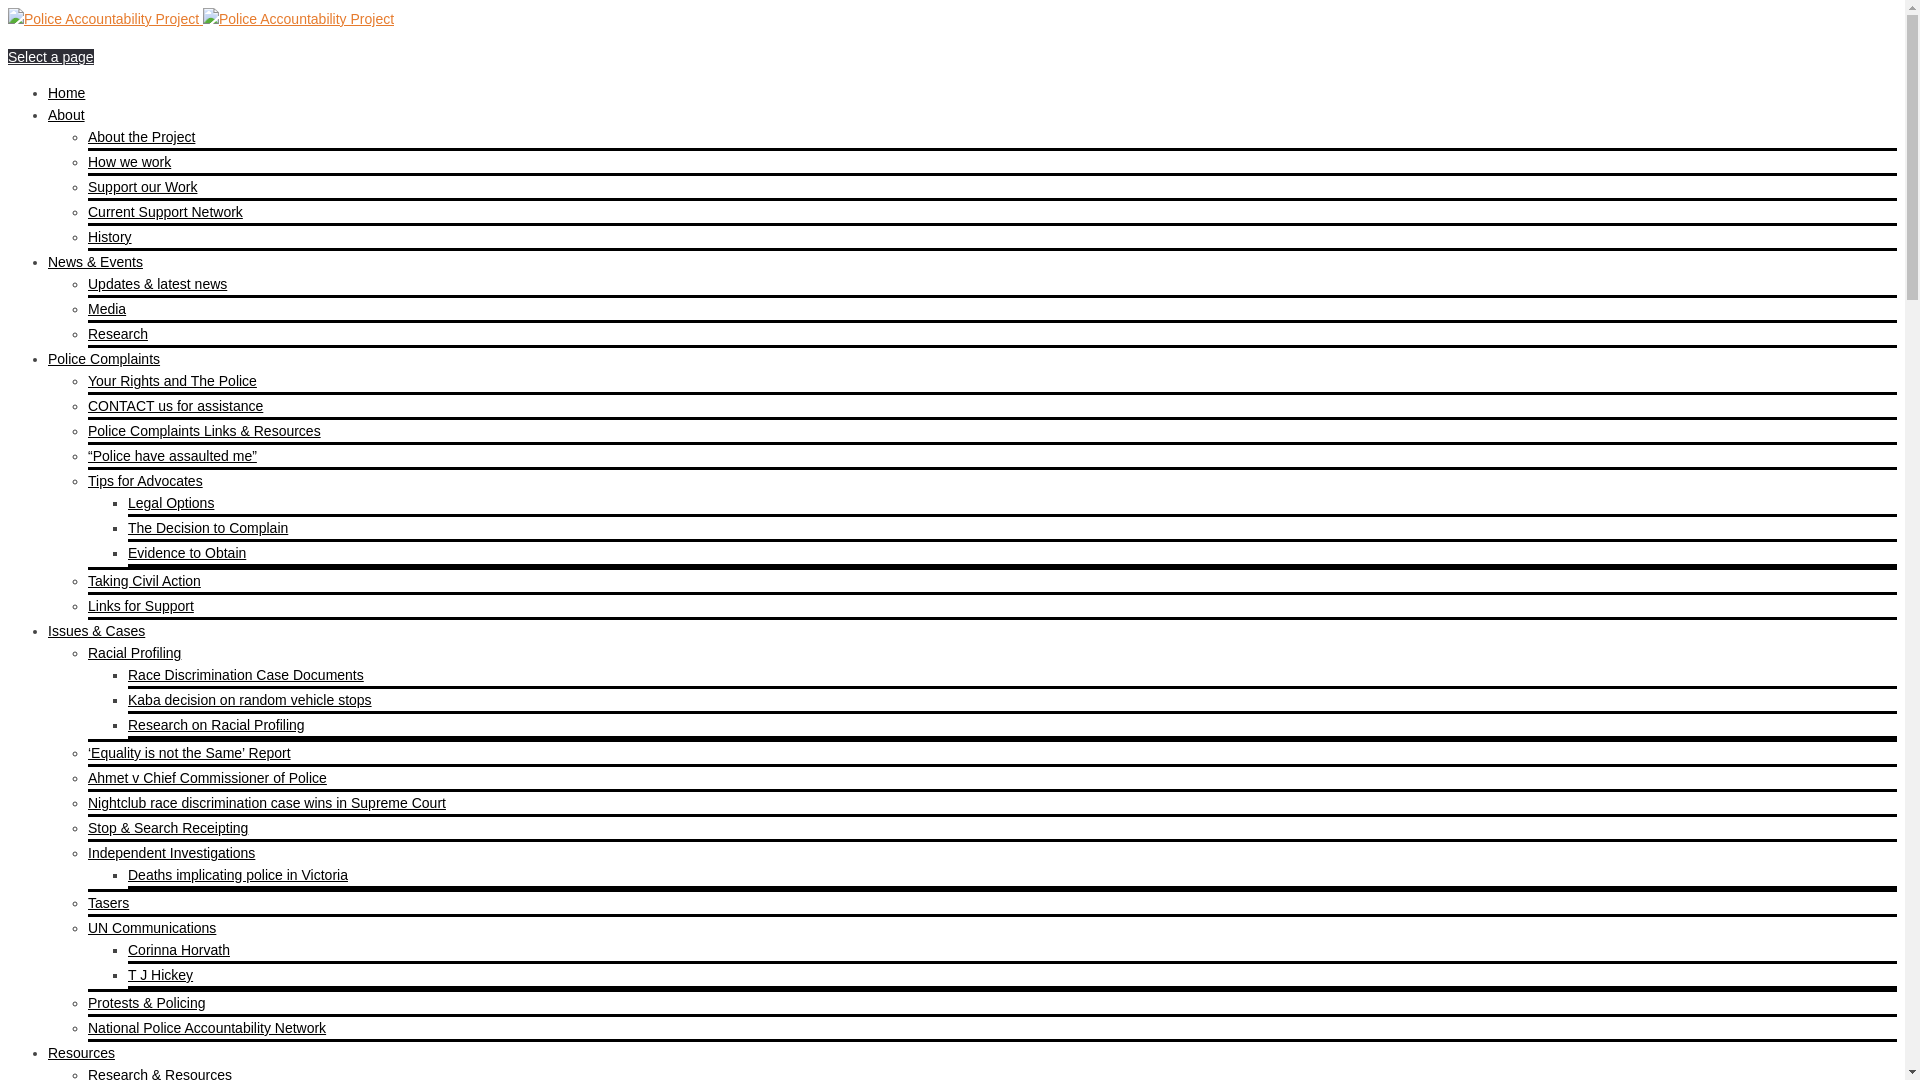  What do you see at coordinates (142, 187) in the screenshot?
I see `Support our Work` at bounding box center [142, 187].